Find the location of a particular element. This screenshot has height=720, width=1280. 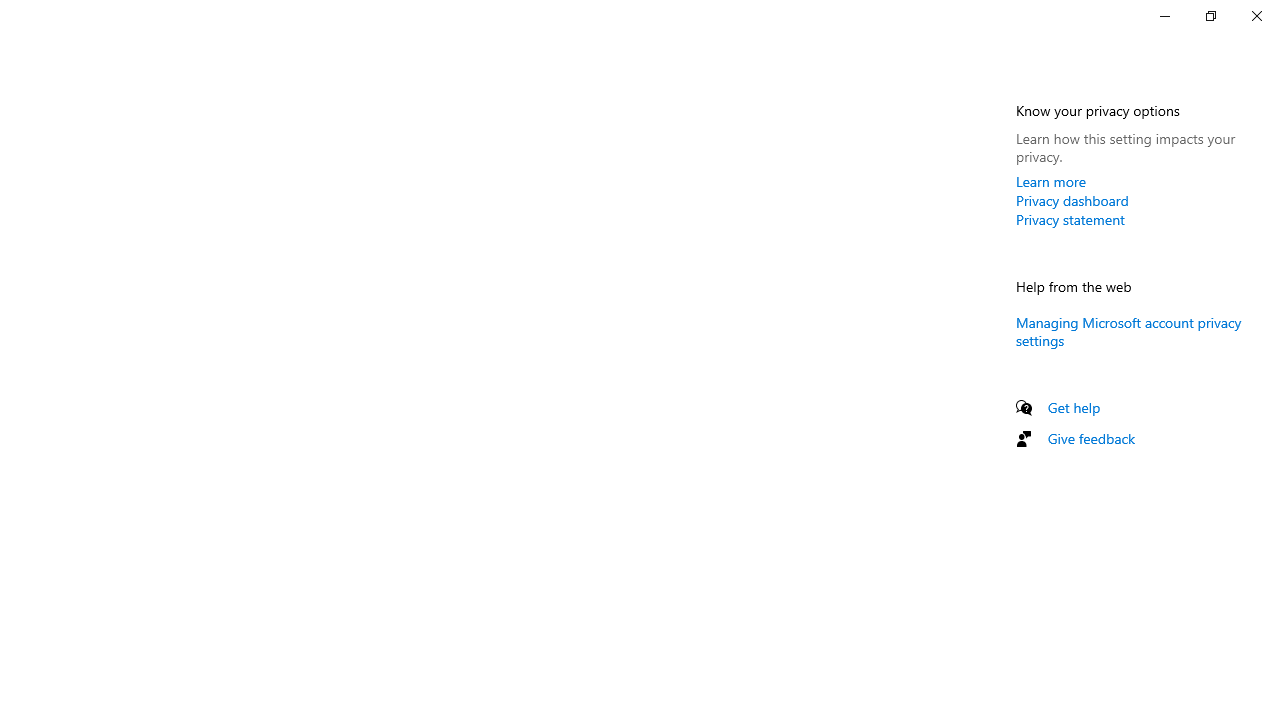

Minimize Settings is located at coordinates (1164, 16).